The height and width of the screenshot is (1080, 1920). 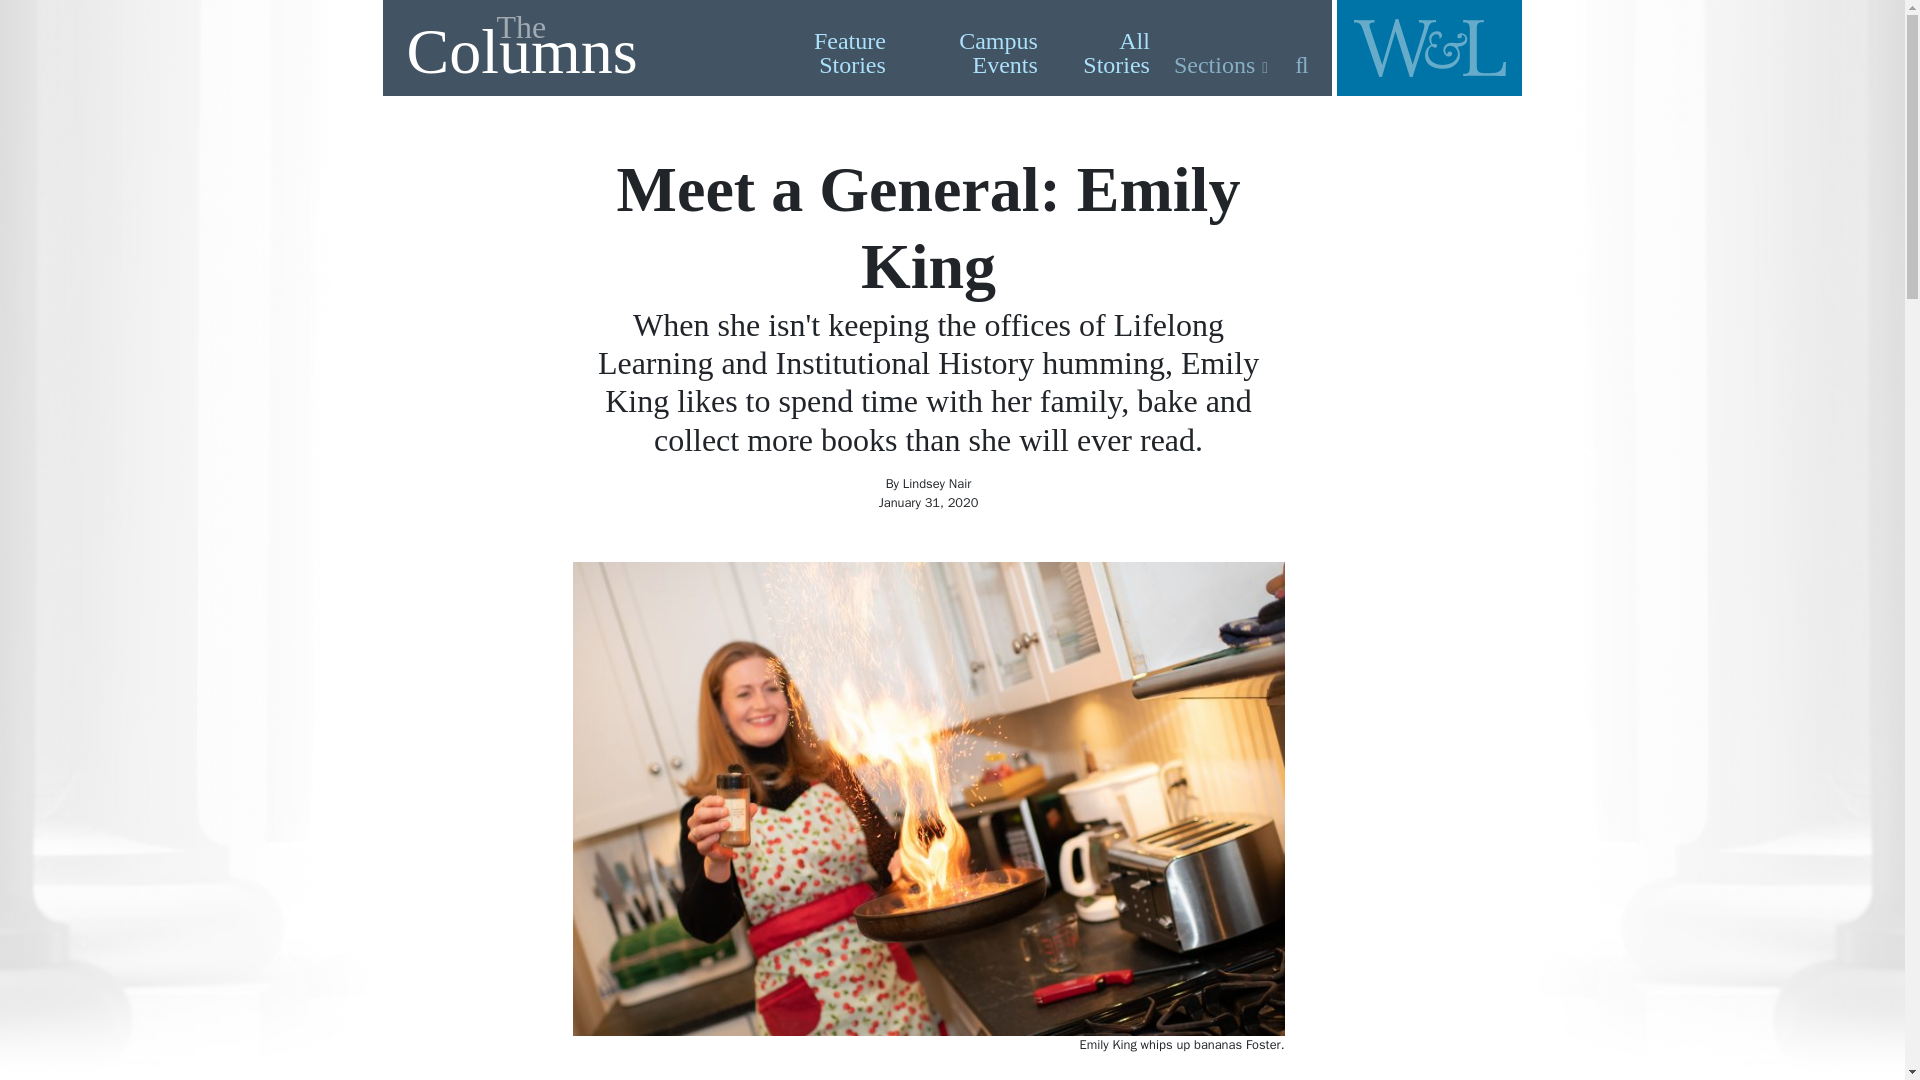 What do you see at coordinates (572, 48) in the screenshot?
I see `Feature Stories` at bounding box center [572, 48].